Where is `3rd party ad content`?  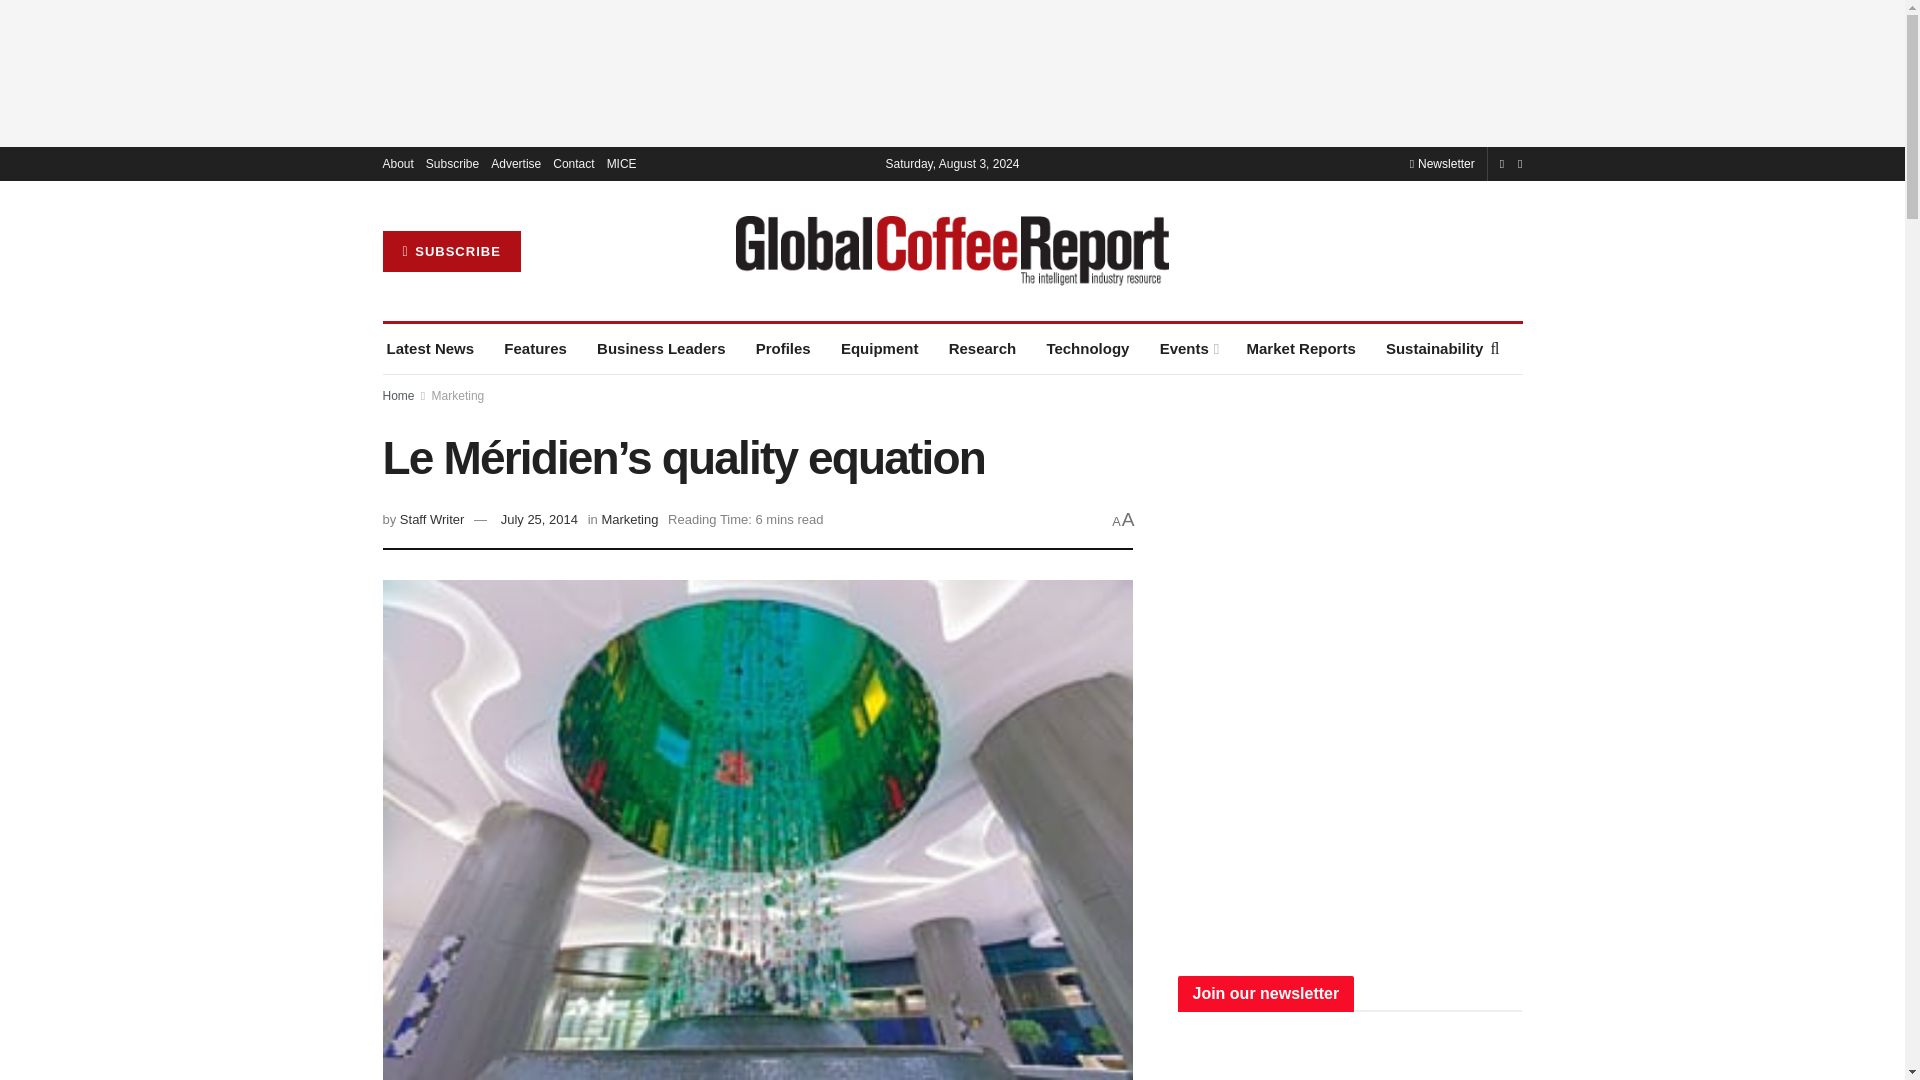
3rd party ad content is located at coordinates (1350, 810).